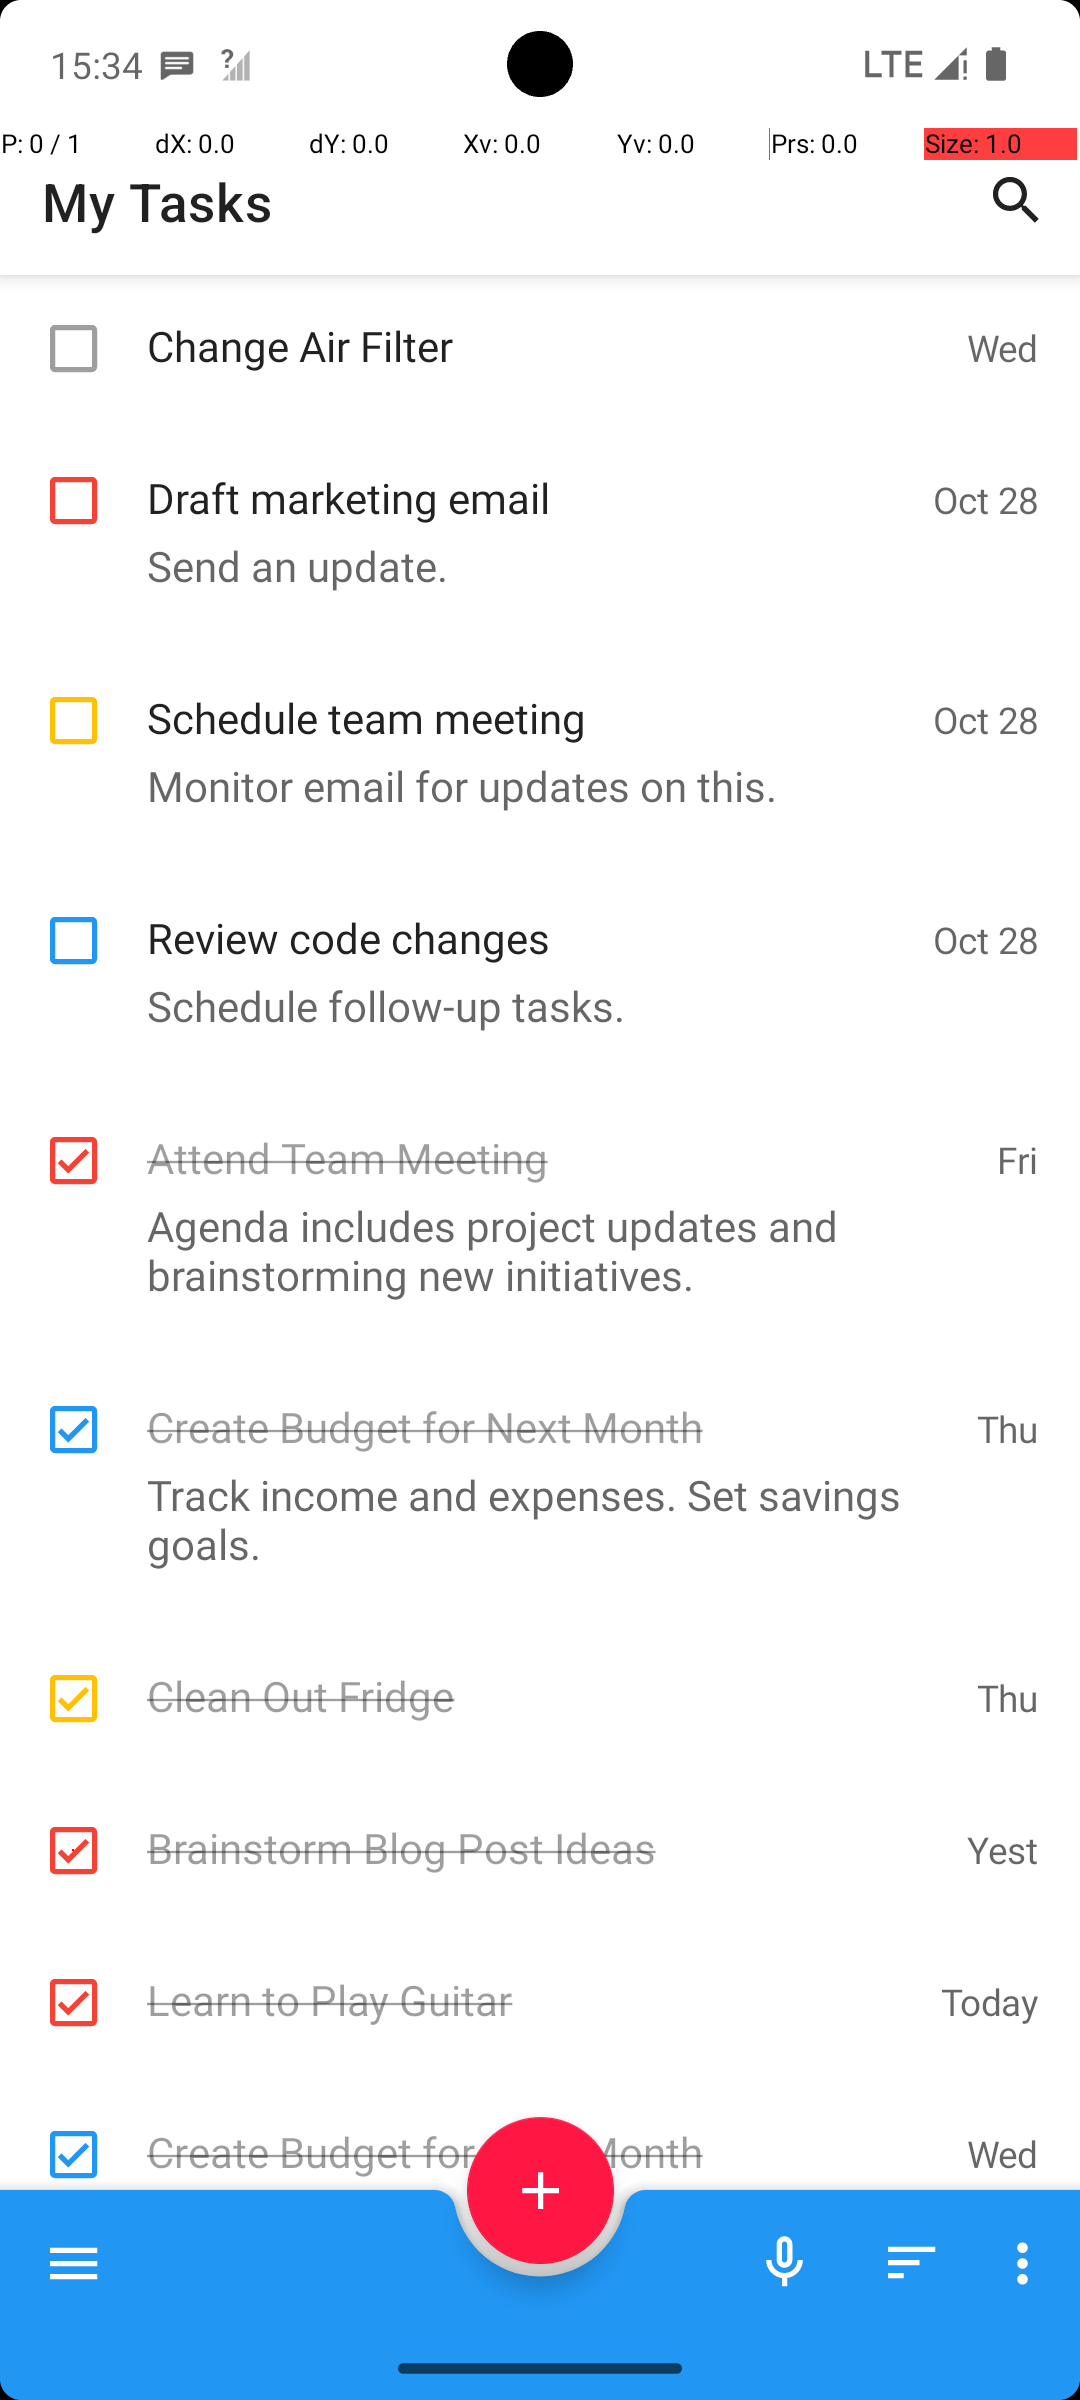  Describe the element at coordinates (530, 1006) in the screenshot. I see `Schedule follow-up tasks.` at that location.